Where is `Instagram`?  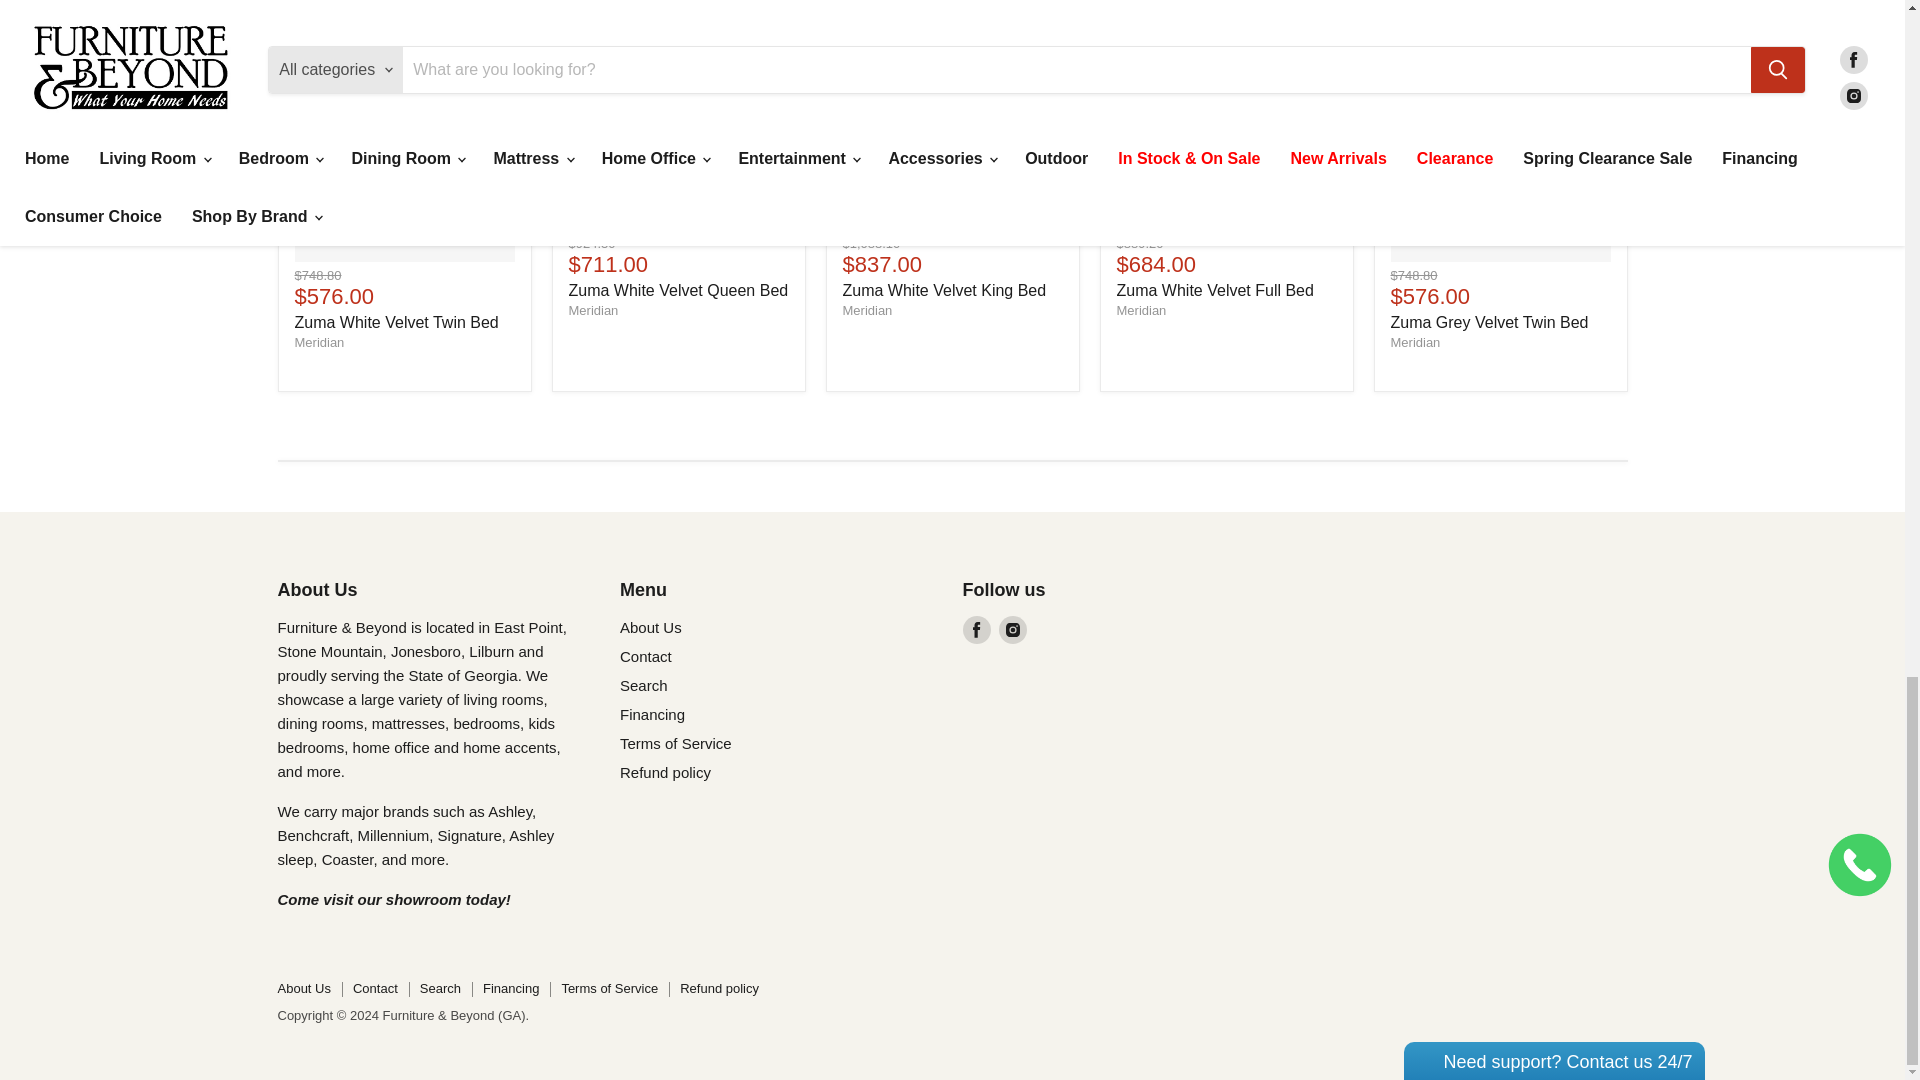
Instagram is located at coordinates (1012, 629).